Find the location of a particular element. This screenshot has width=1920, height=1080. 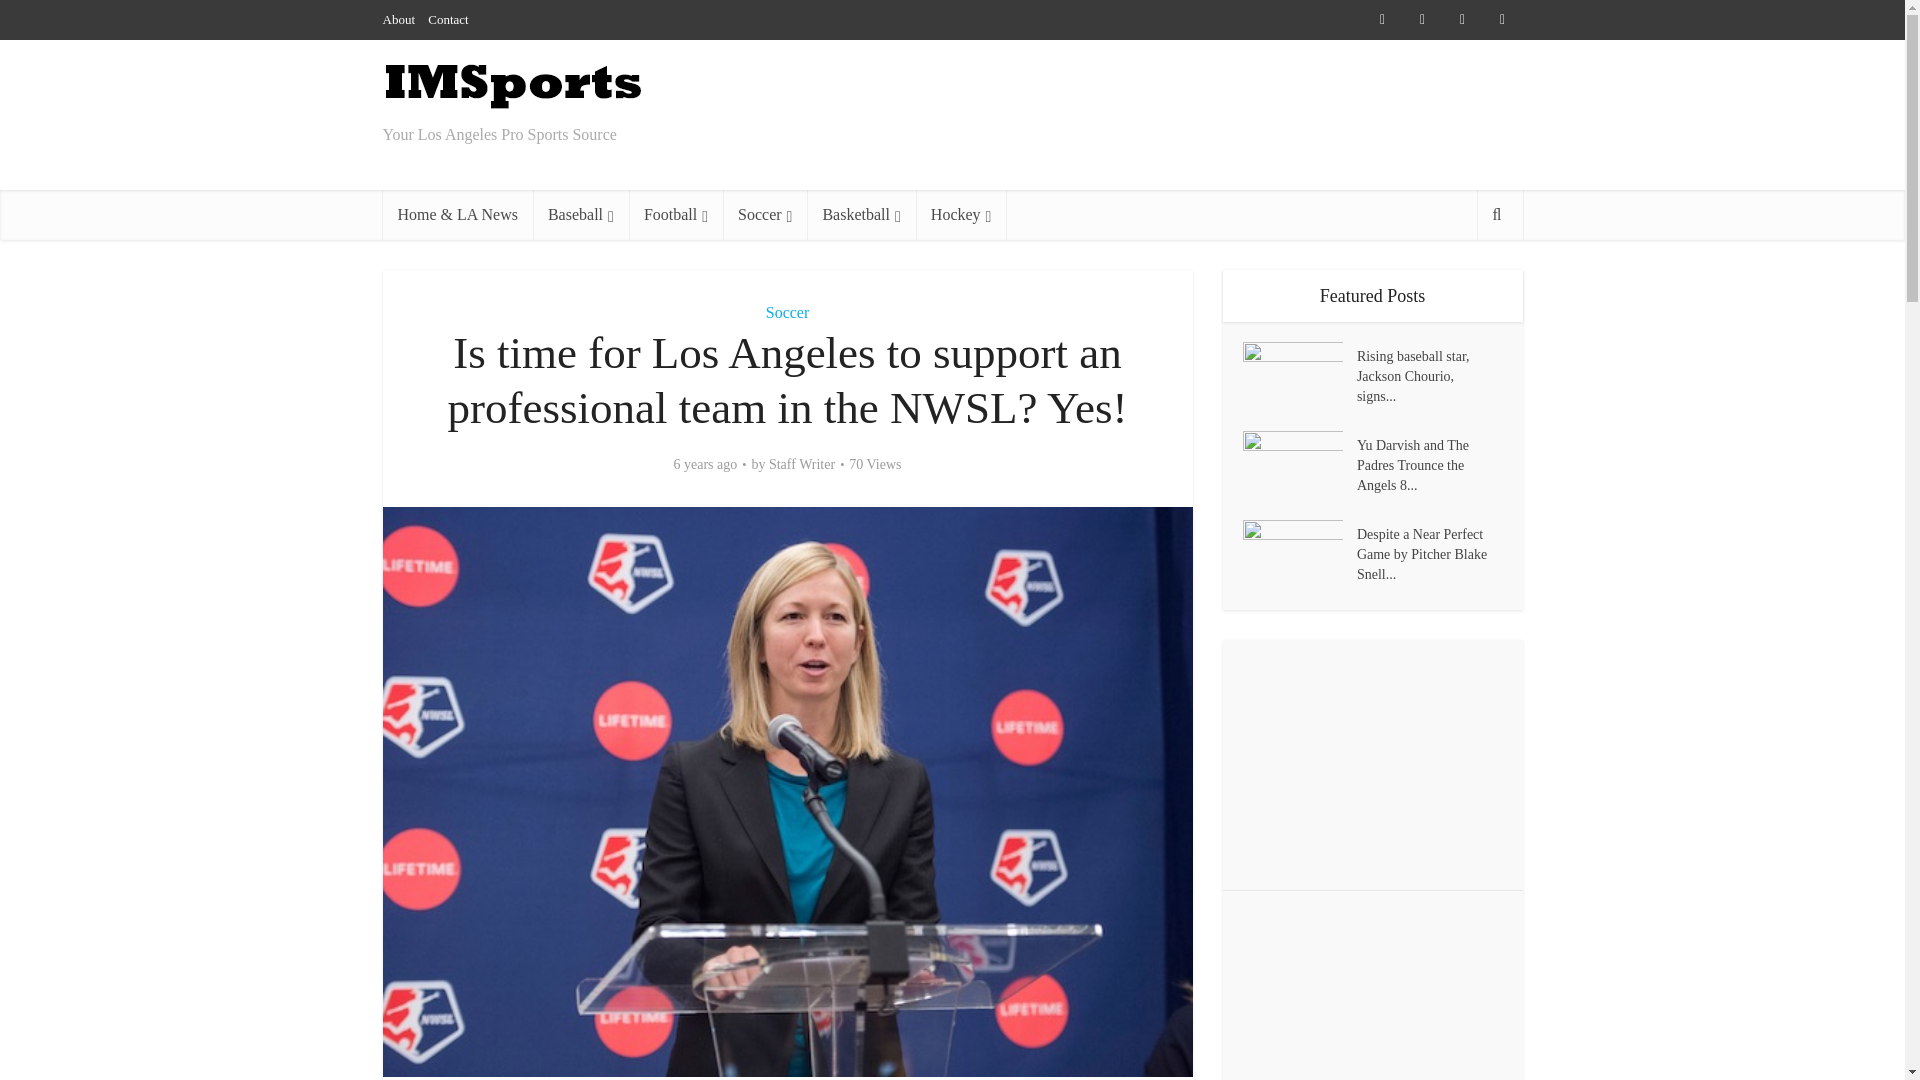

Hockey is located at coordinates (960, 214).